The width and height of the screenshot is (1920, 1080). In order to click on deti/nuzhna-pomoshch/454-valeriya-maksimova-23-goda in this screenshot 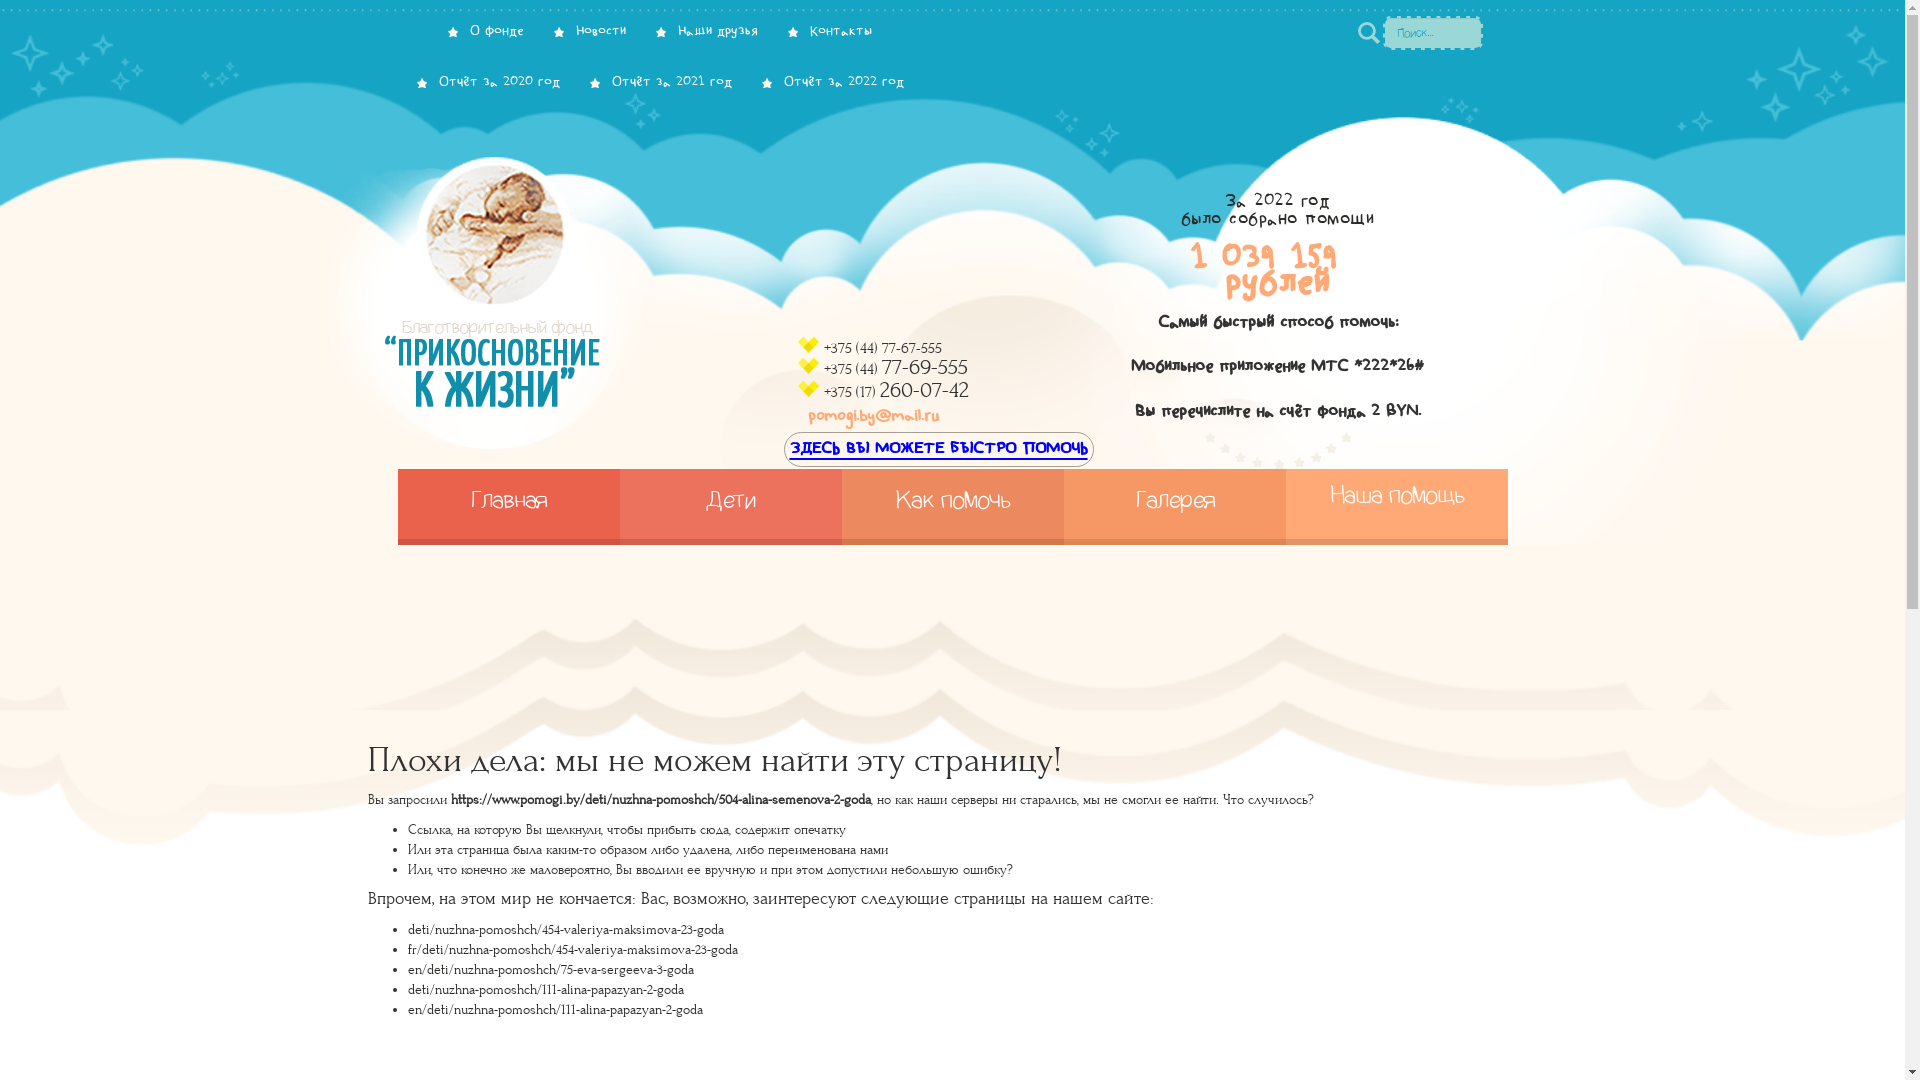, I will do `click(566, 930)`.